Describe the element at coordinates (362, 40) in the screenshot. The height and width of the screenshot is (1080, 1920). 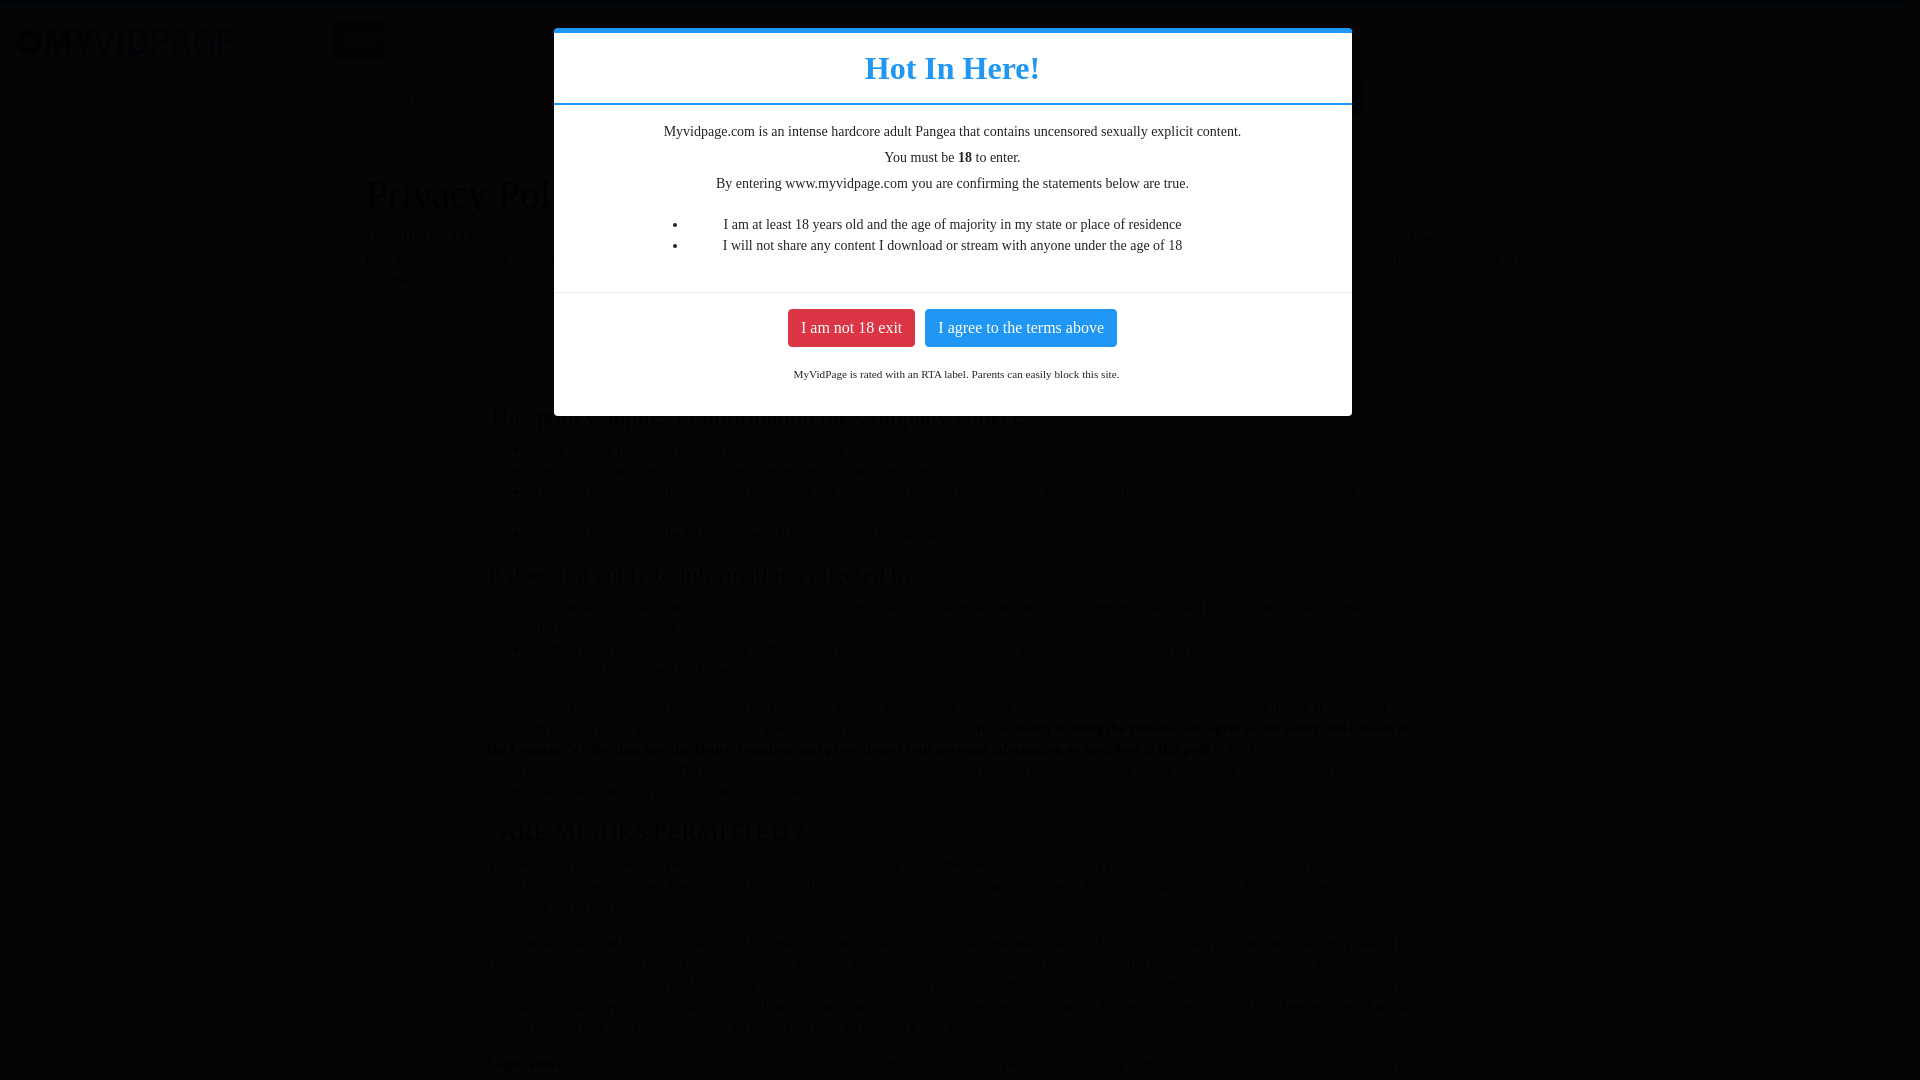
I see `All` at that location.